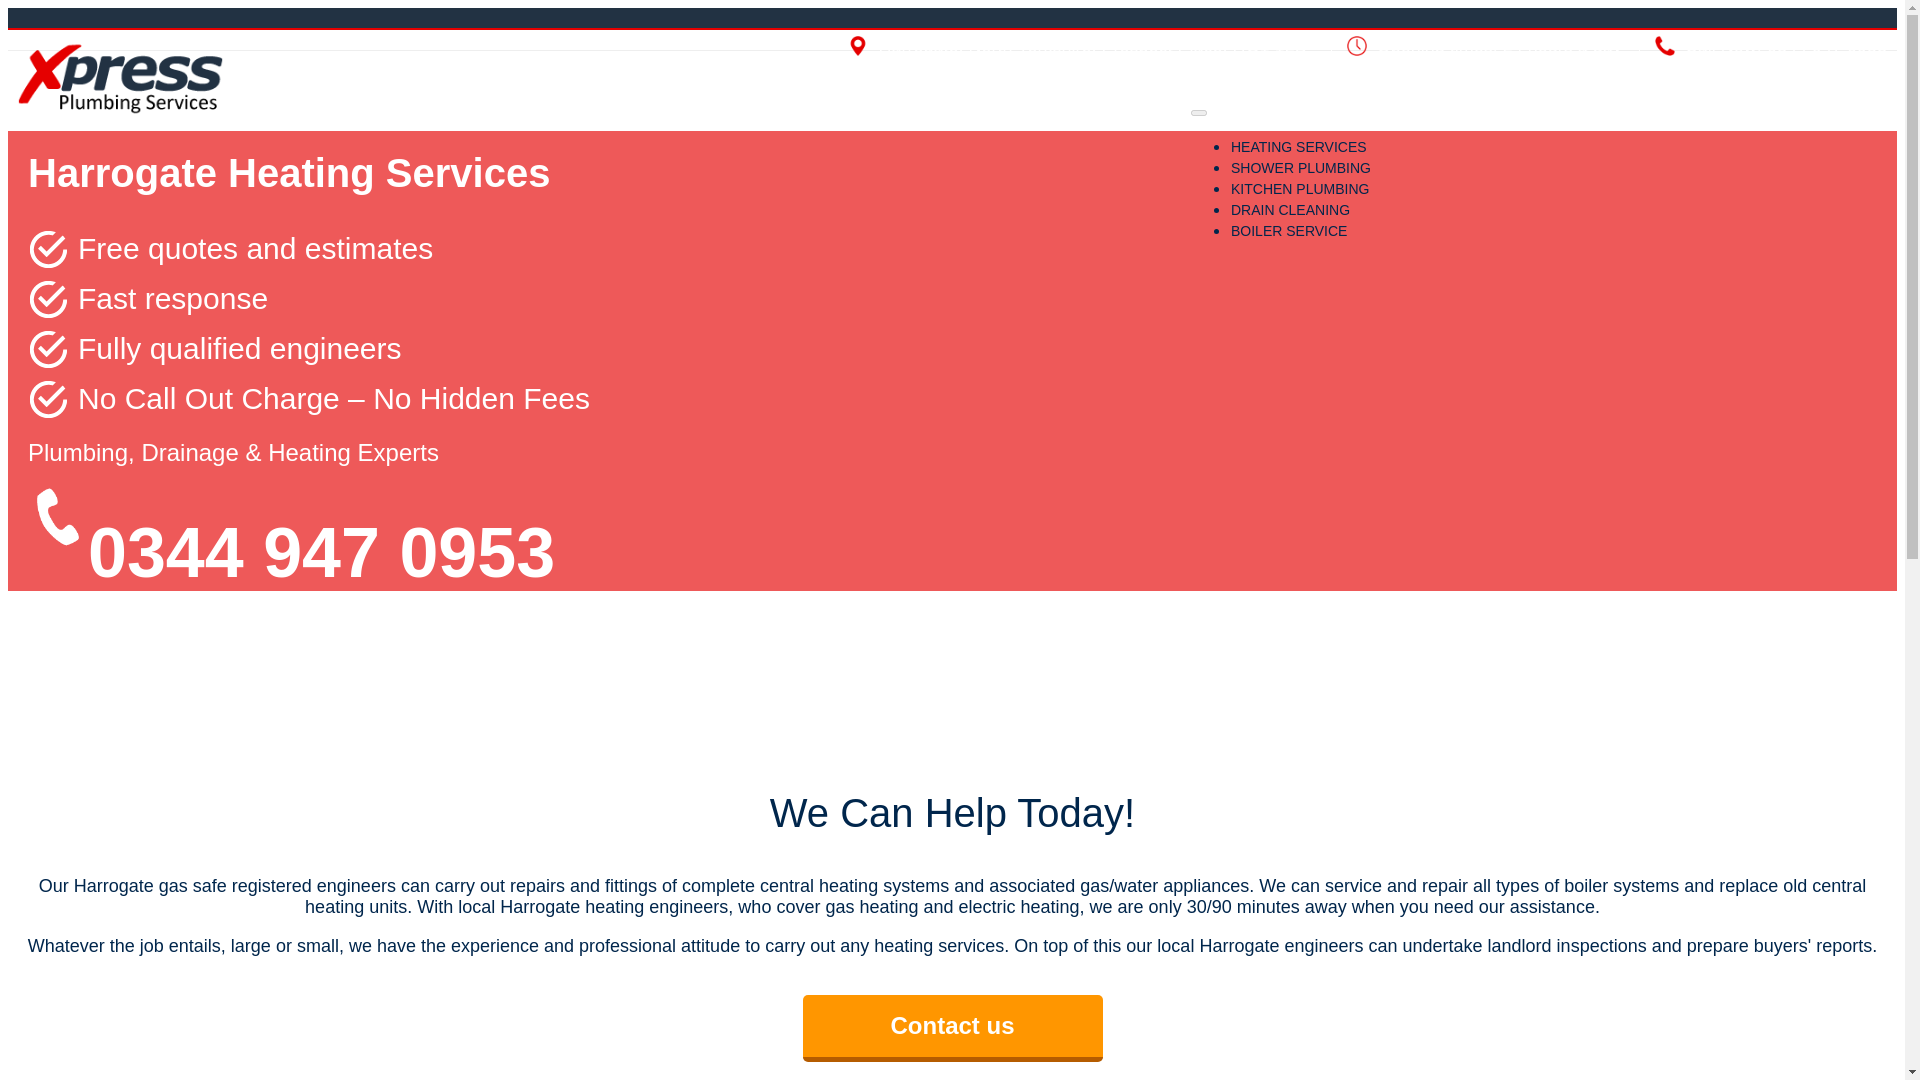 This screenshot has height=1080, width=1920. Describe the element at coordinates (1298, 147) in the screenshot. I see `Heating Services` at that location.